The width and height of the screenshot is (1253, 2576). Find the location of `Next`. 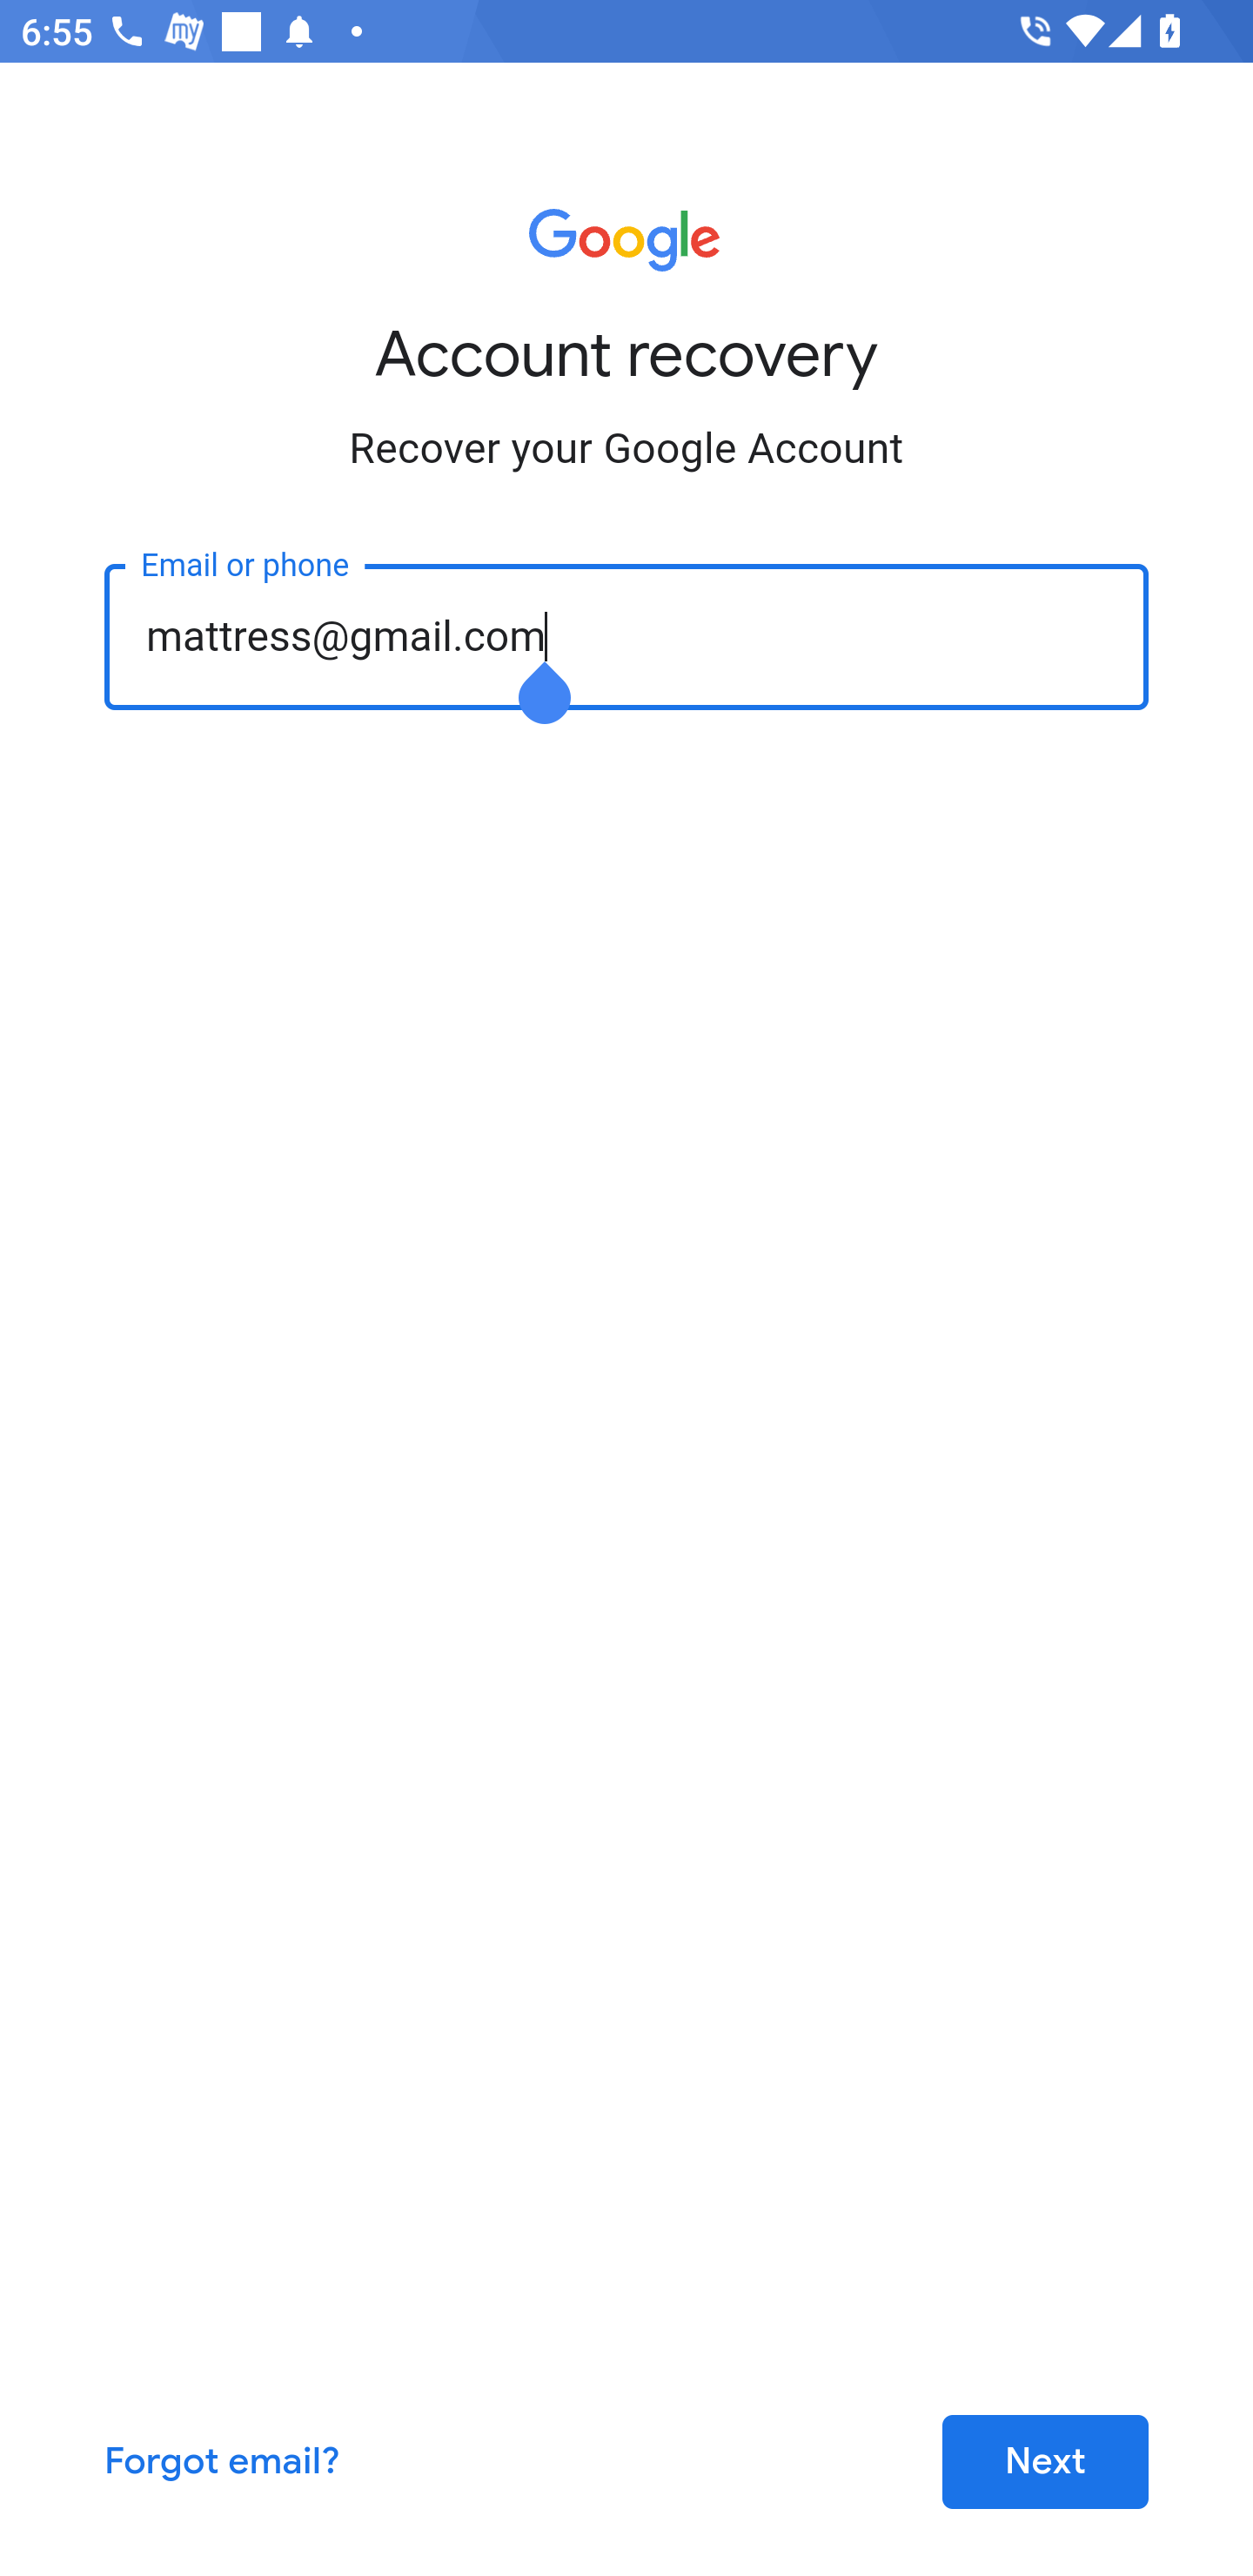

Next is located at coordinates (1044, 2463).